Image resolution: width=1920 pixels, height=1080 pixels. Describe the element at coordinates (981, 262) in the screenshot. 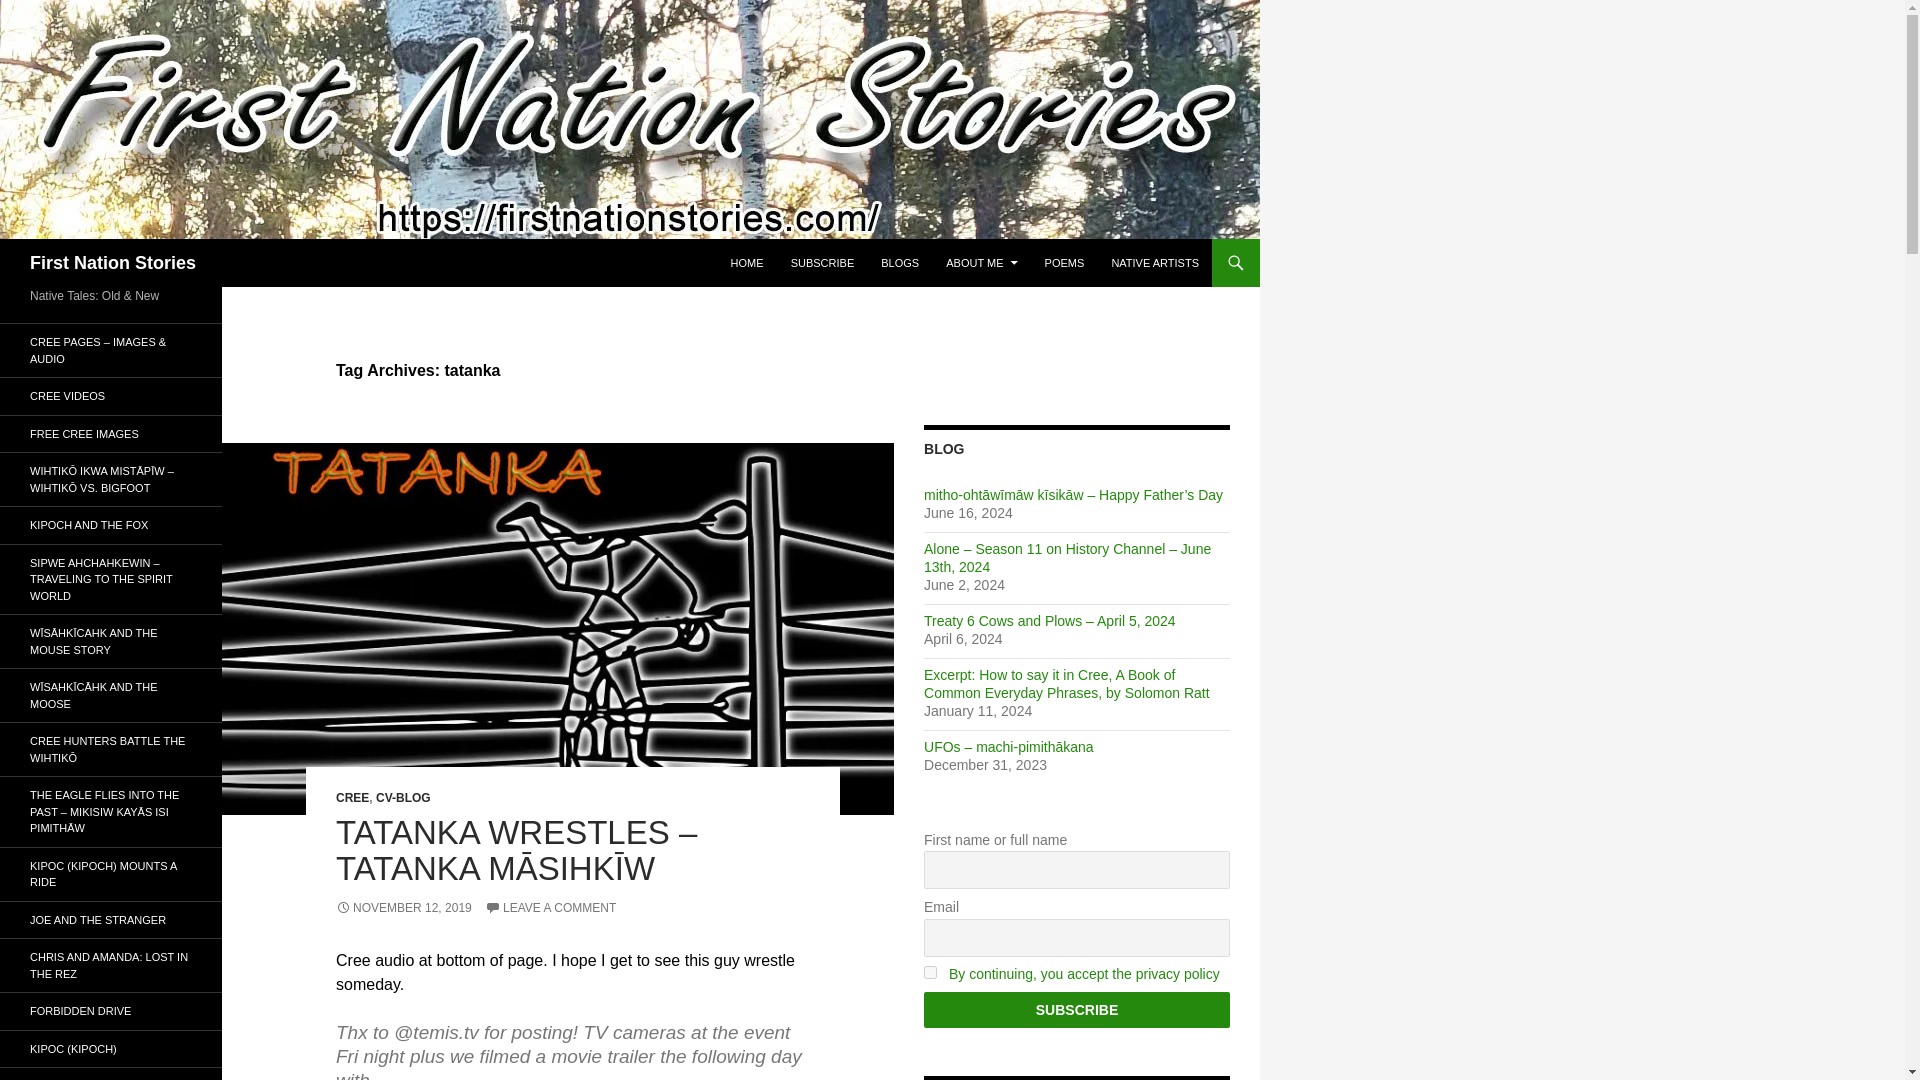

I see `ABOUT ME` at that location.